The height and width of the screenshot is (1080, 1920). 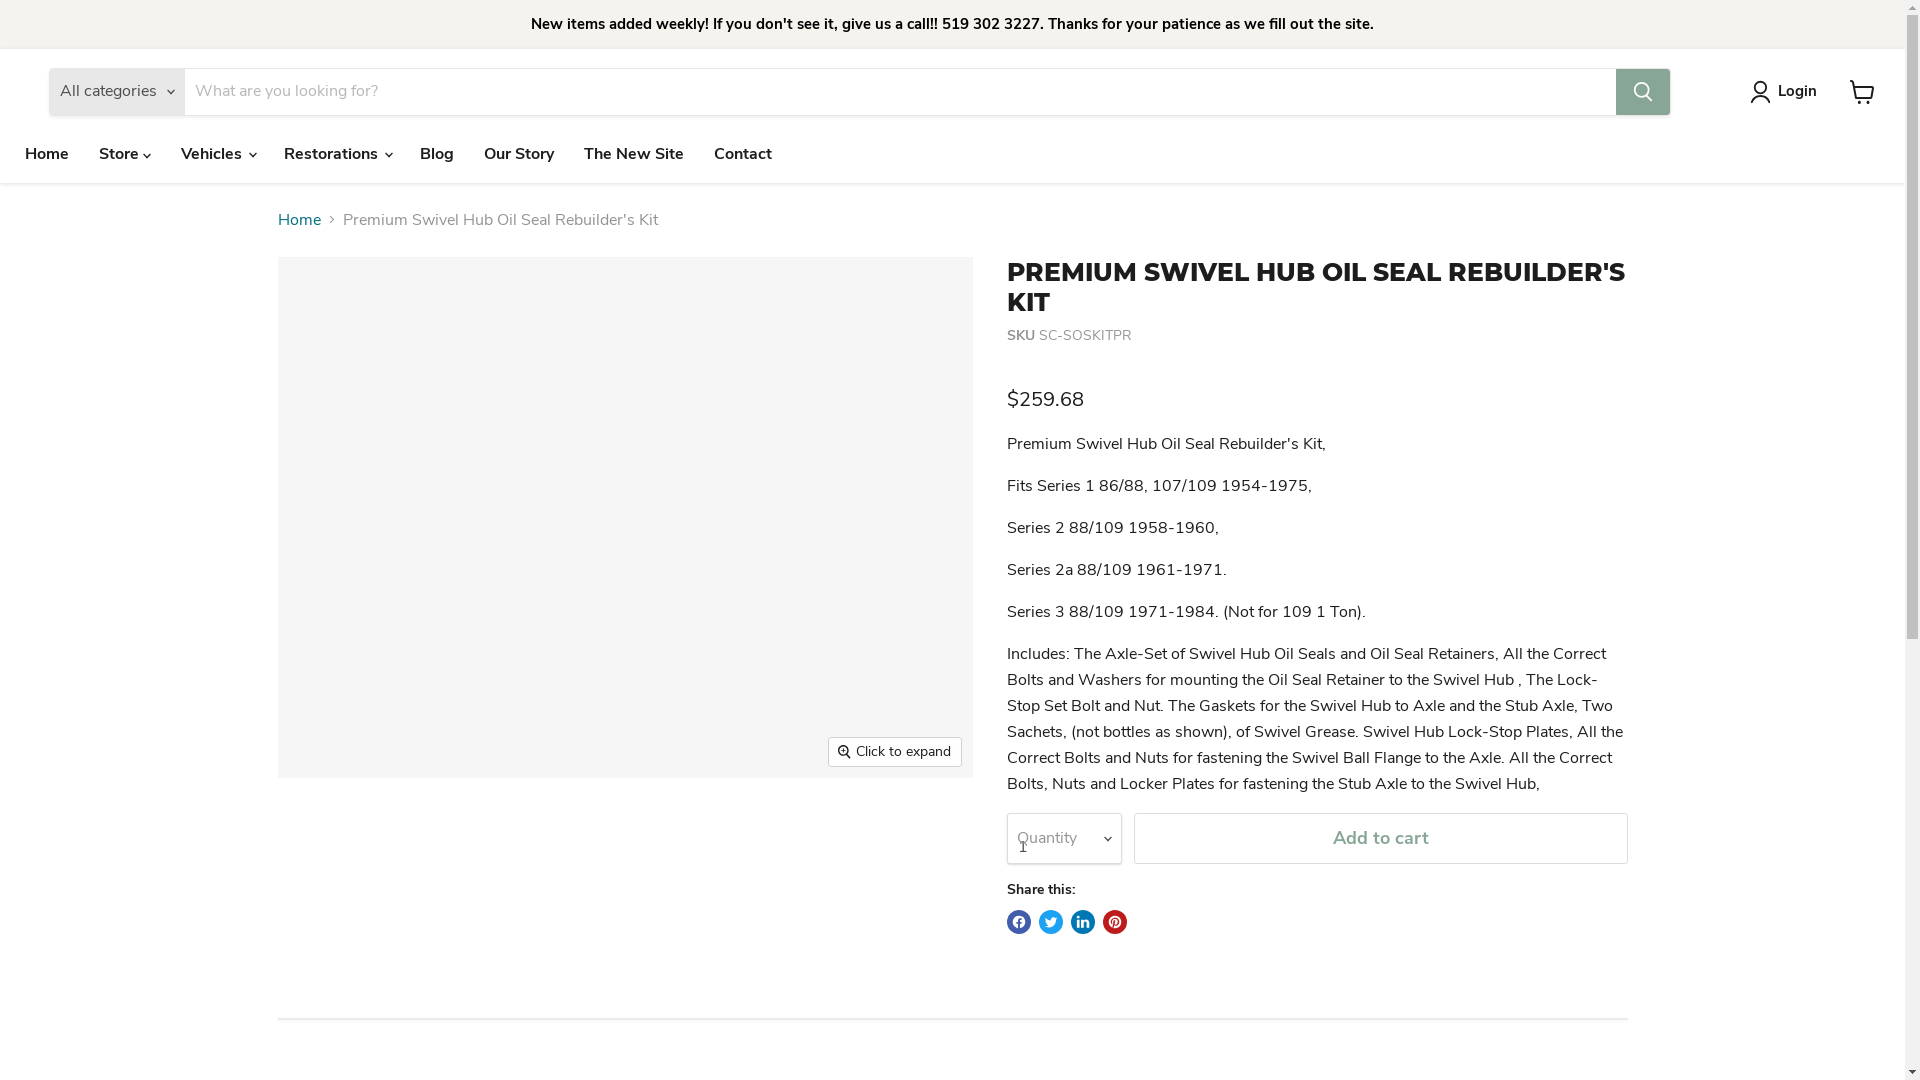 I want to click on Share on Facebook, so click(x=1018, y=922).